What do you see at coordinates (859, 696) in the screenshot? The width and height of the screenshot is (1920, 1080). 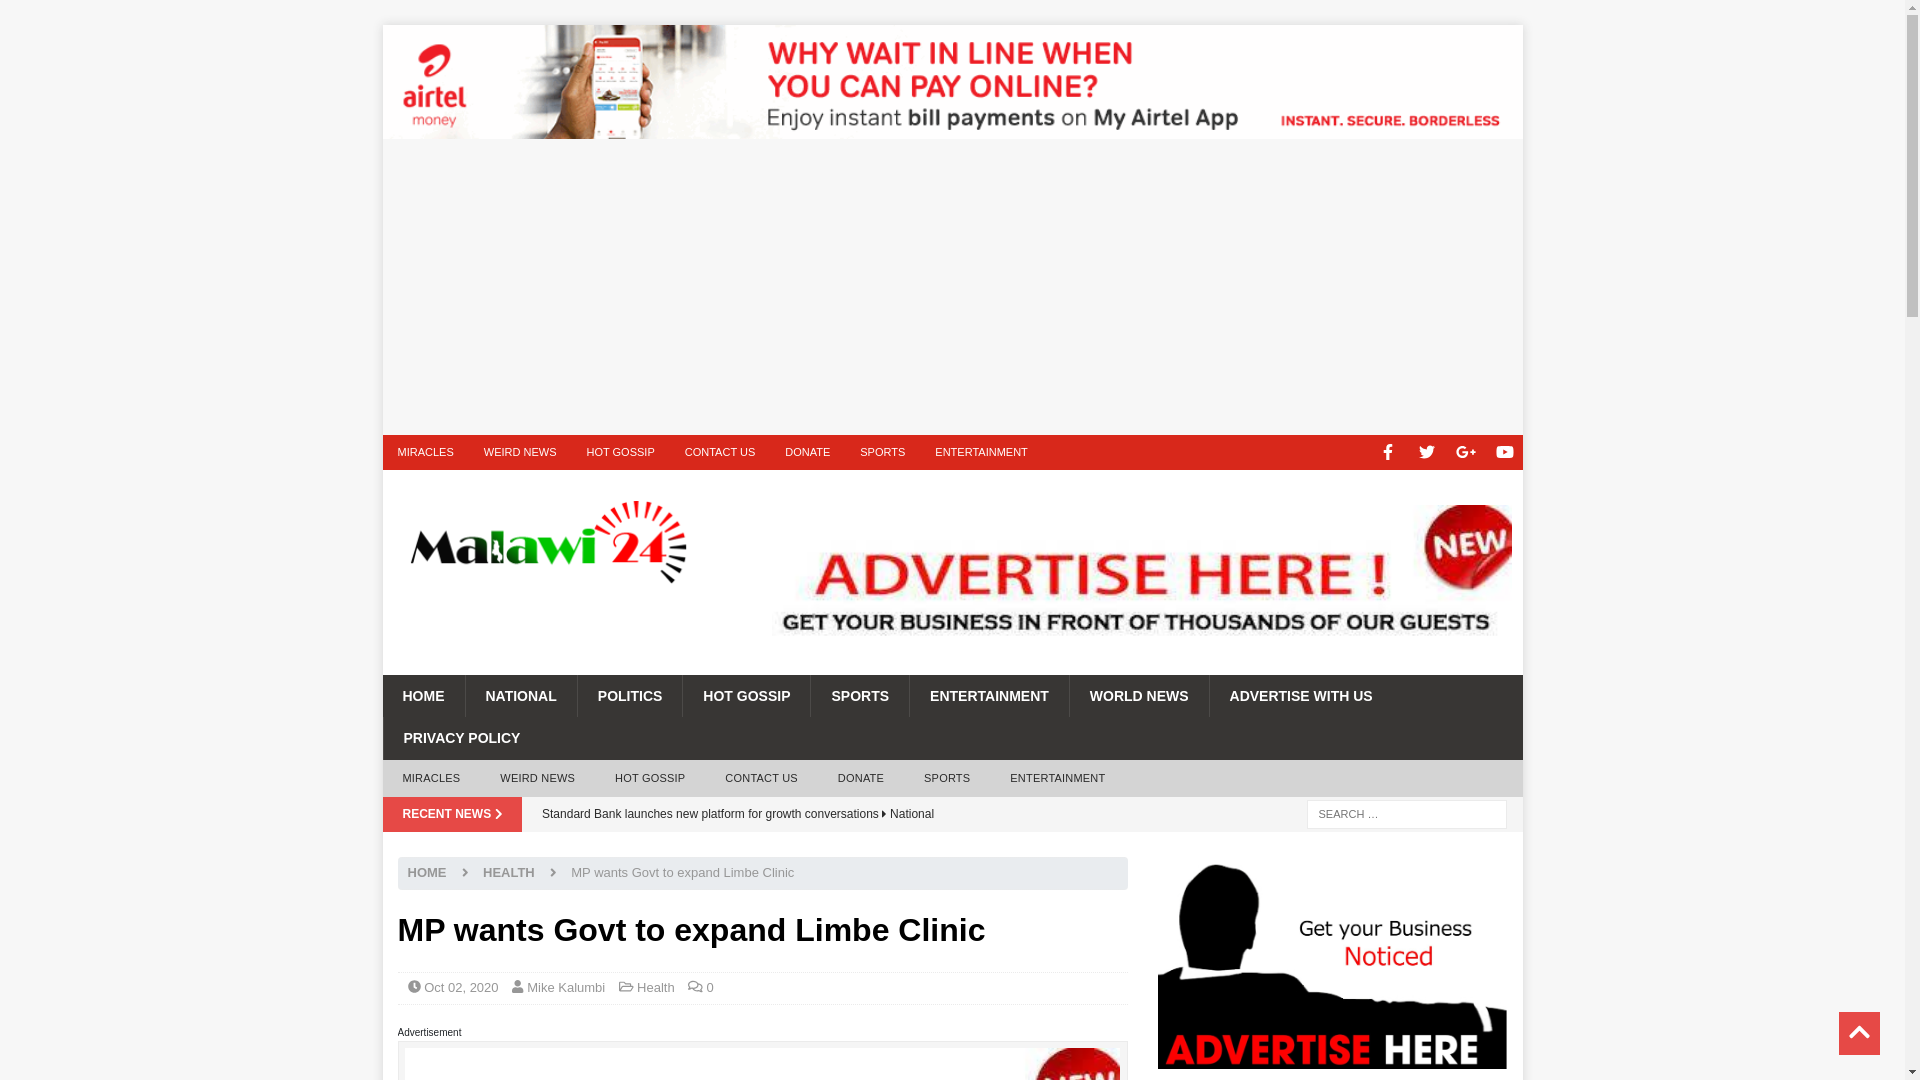 I see `SPORTS` at bounding box center [859, 696].